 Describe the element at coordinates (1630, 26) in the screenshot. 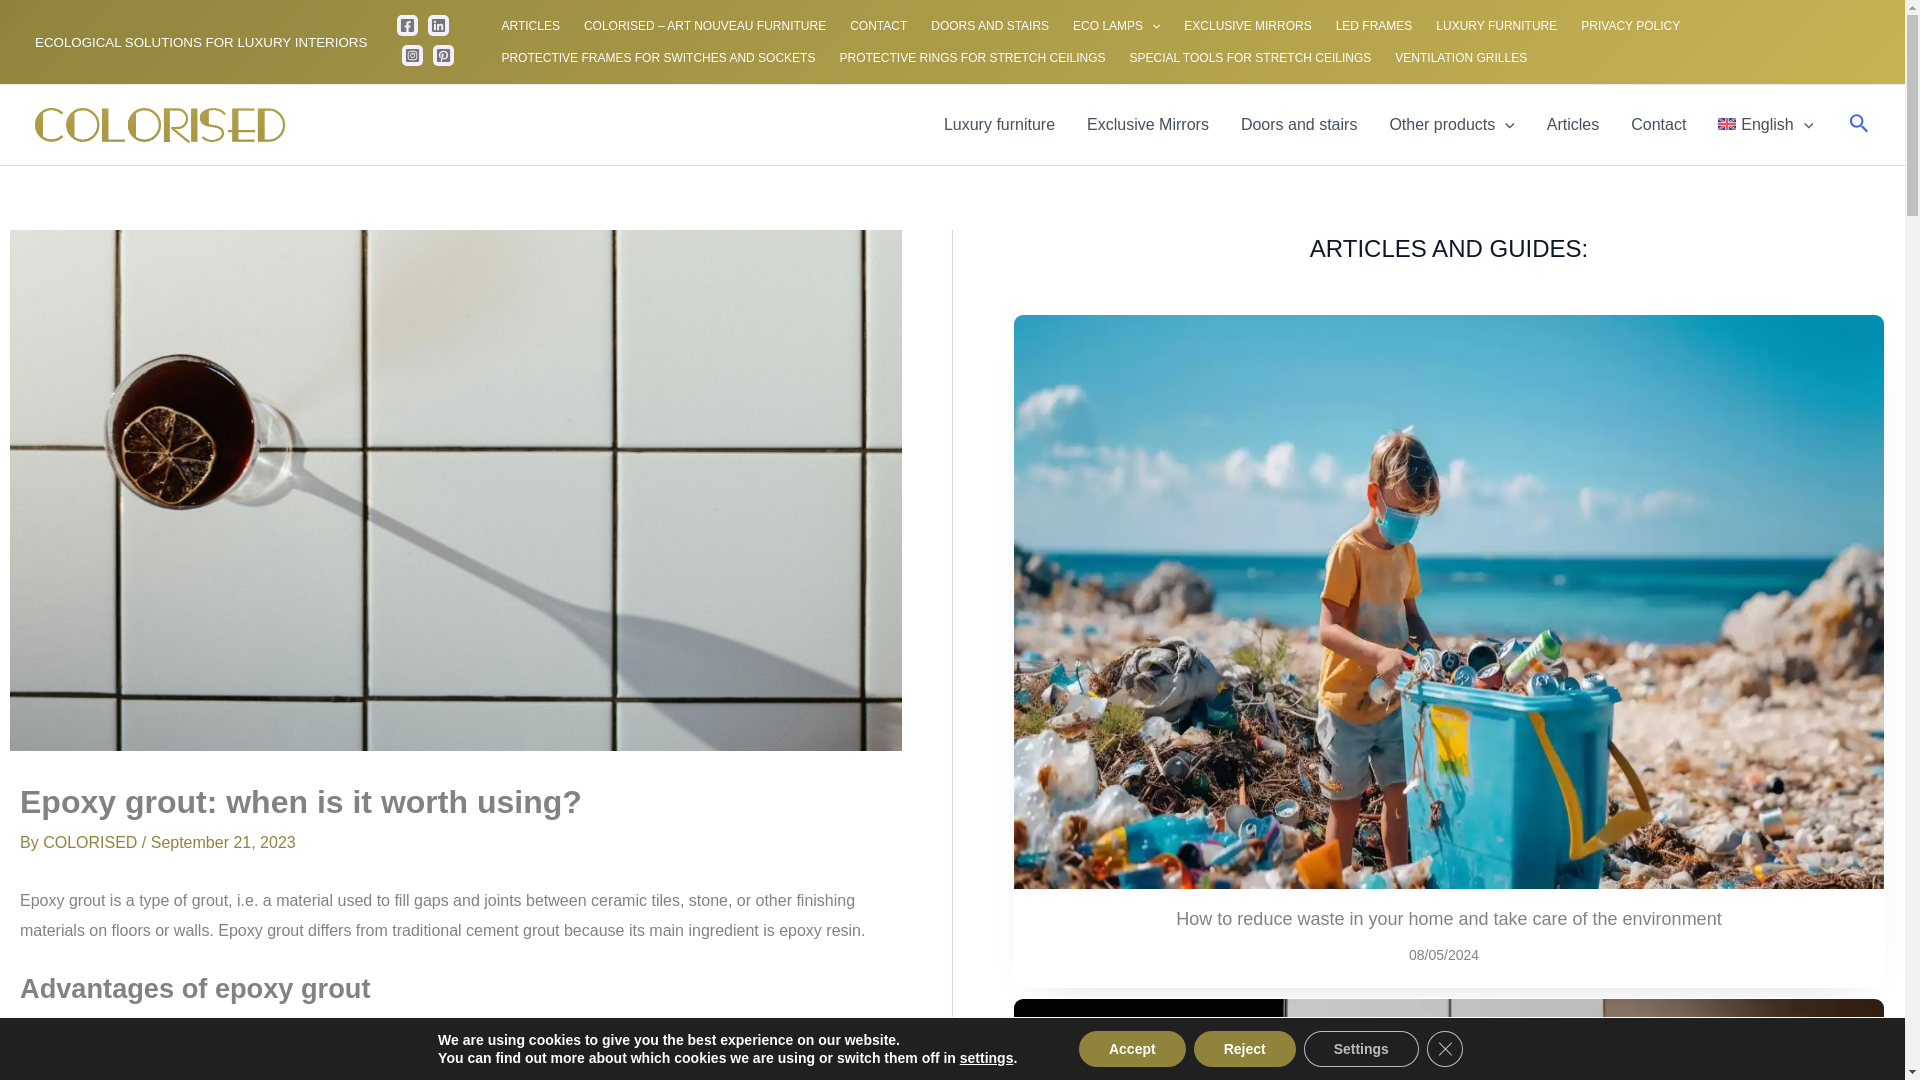

I see `PRIVACY POLICY` at that location.